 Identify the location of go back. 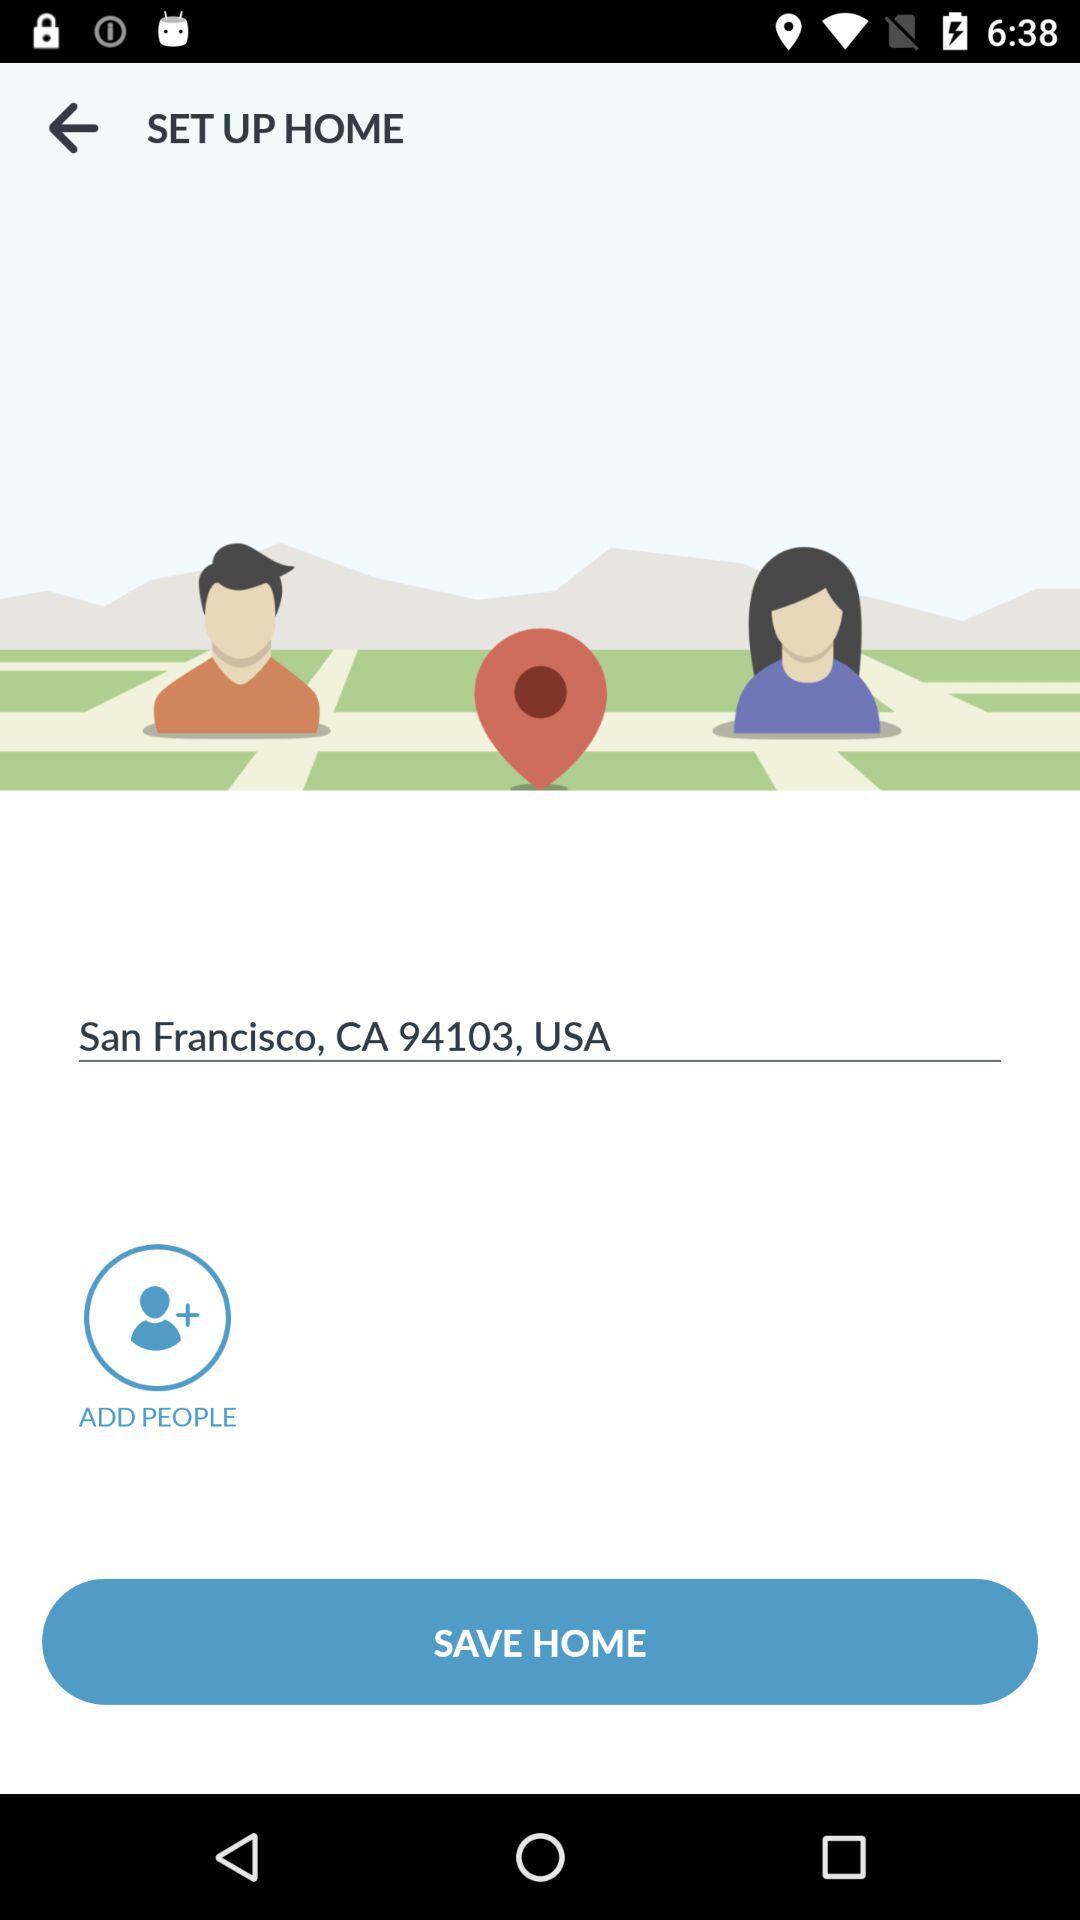
(73, 128).